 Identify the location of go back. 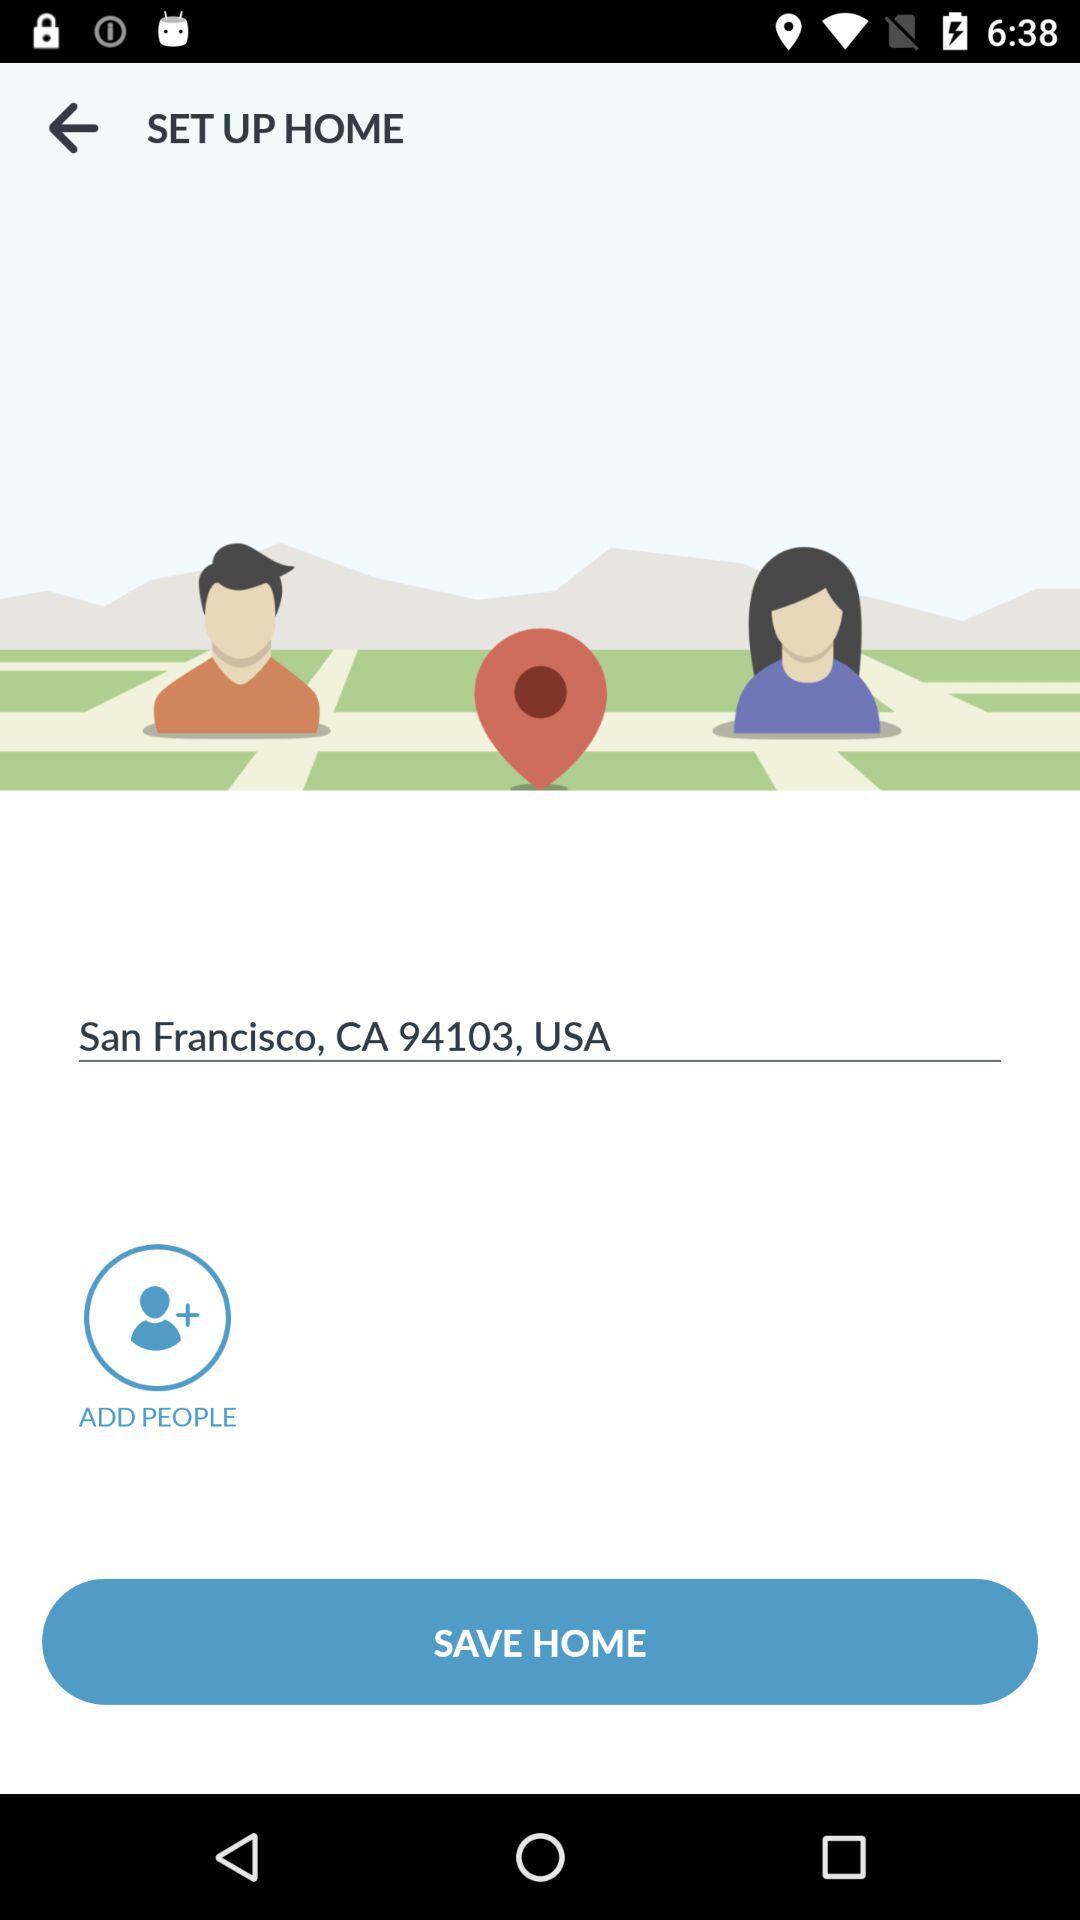
(73, 128).